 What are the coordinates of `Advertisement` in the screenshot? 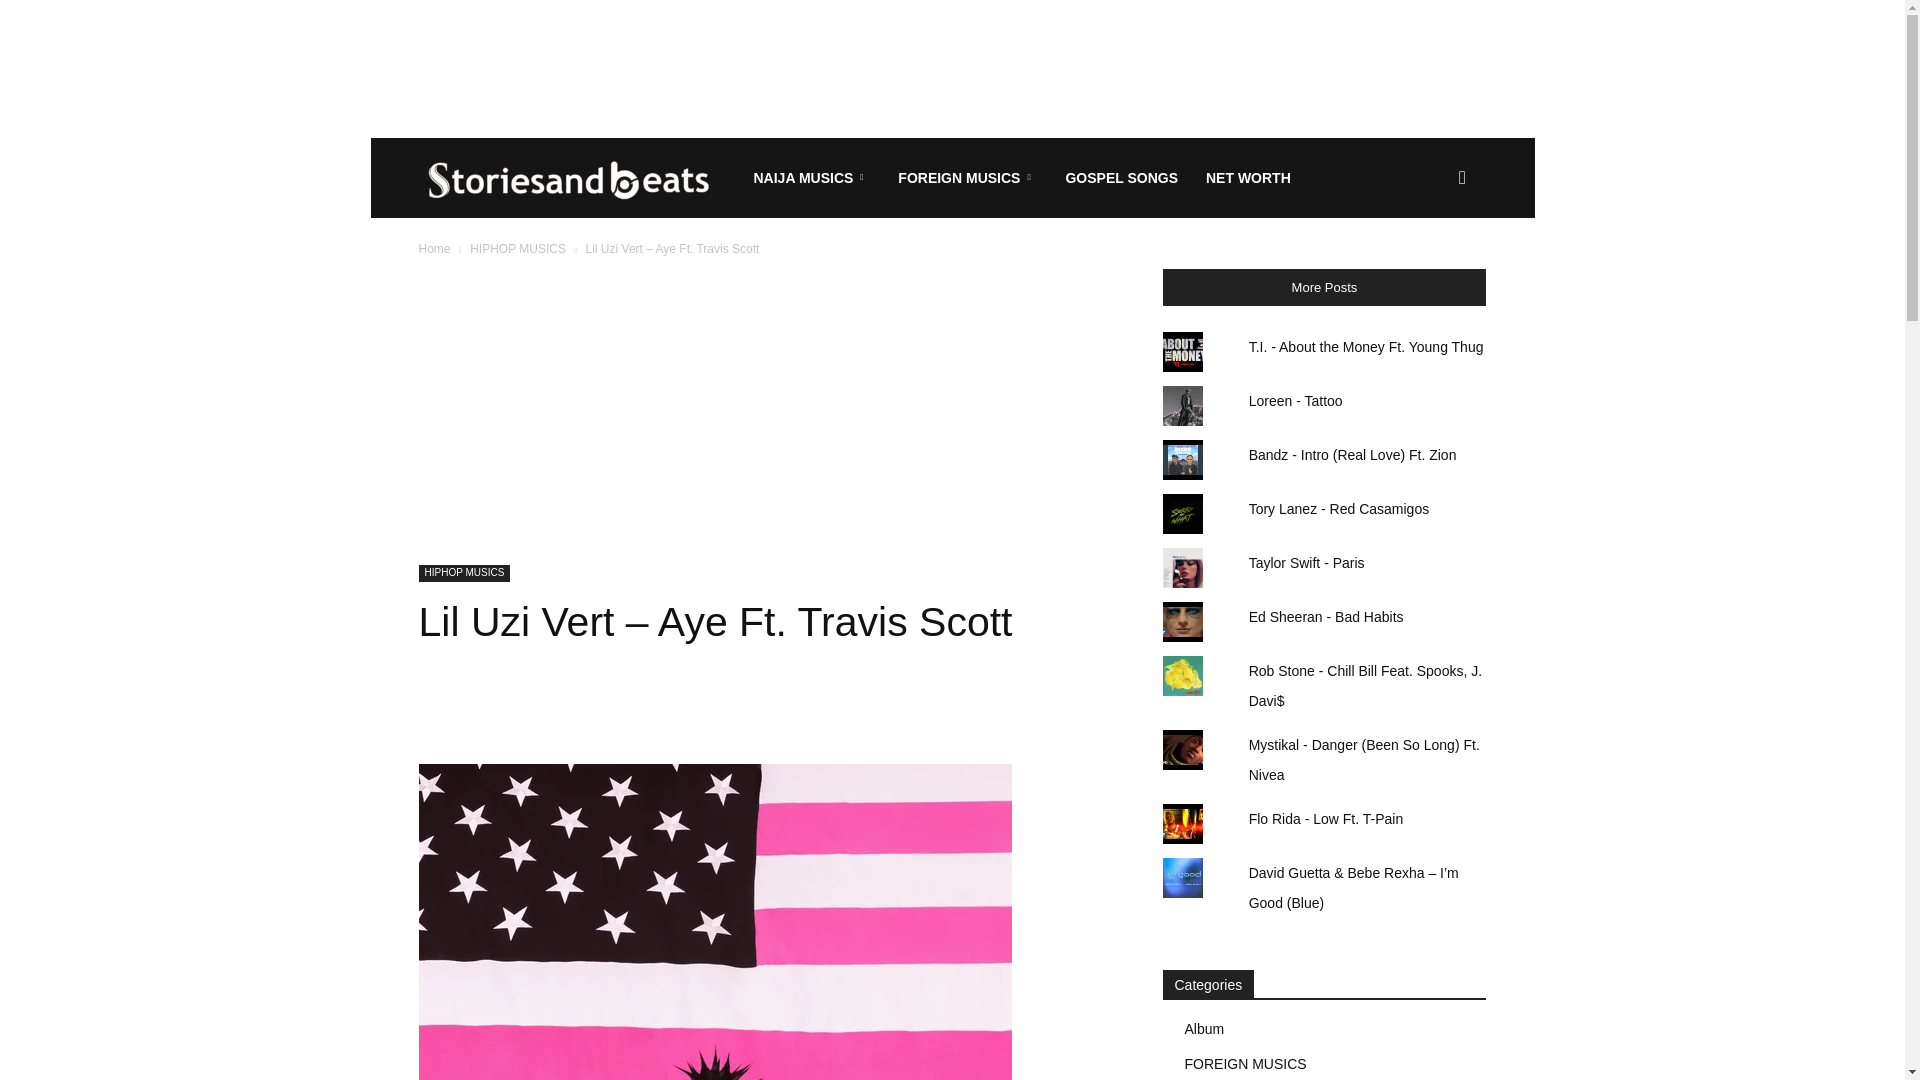 It's located at (766, 416).